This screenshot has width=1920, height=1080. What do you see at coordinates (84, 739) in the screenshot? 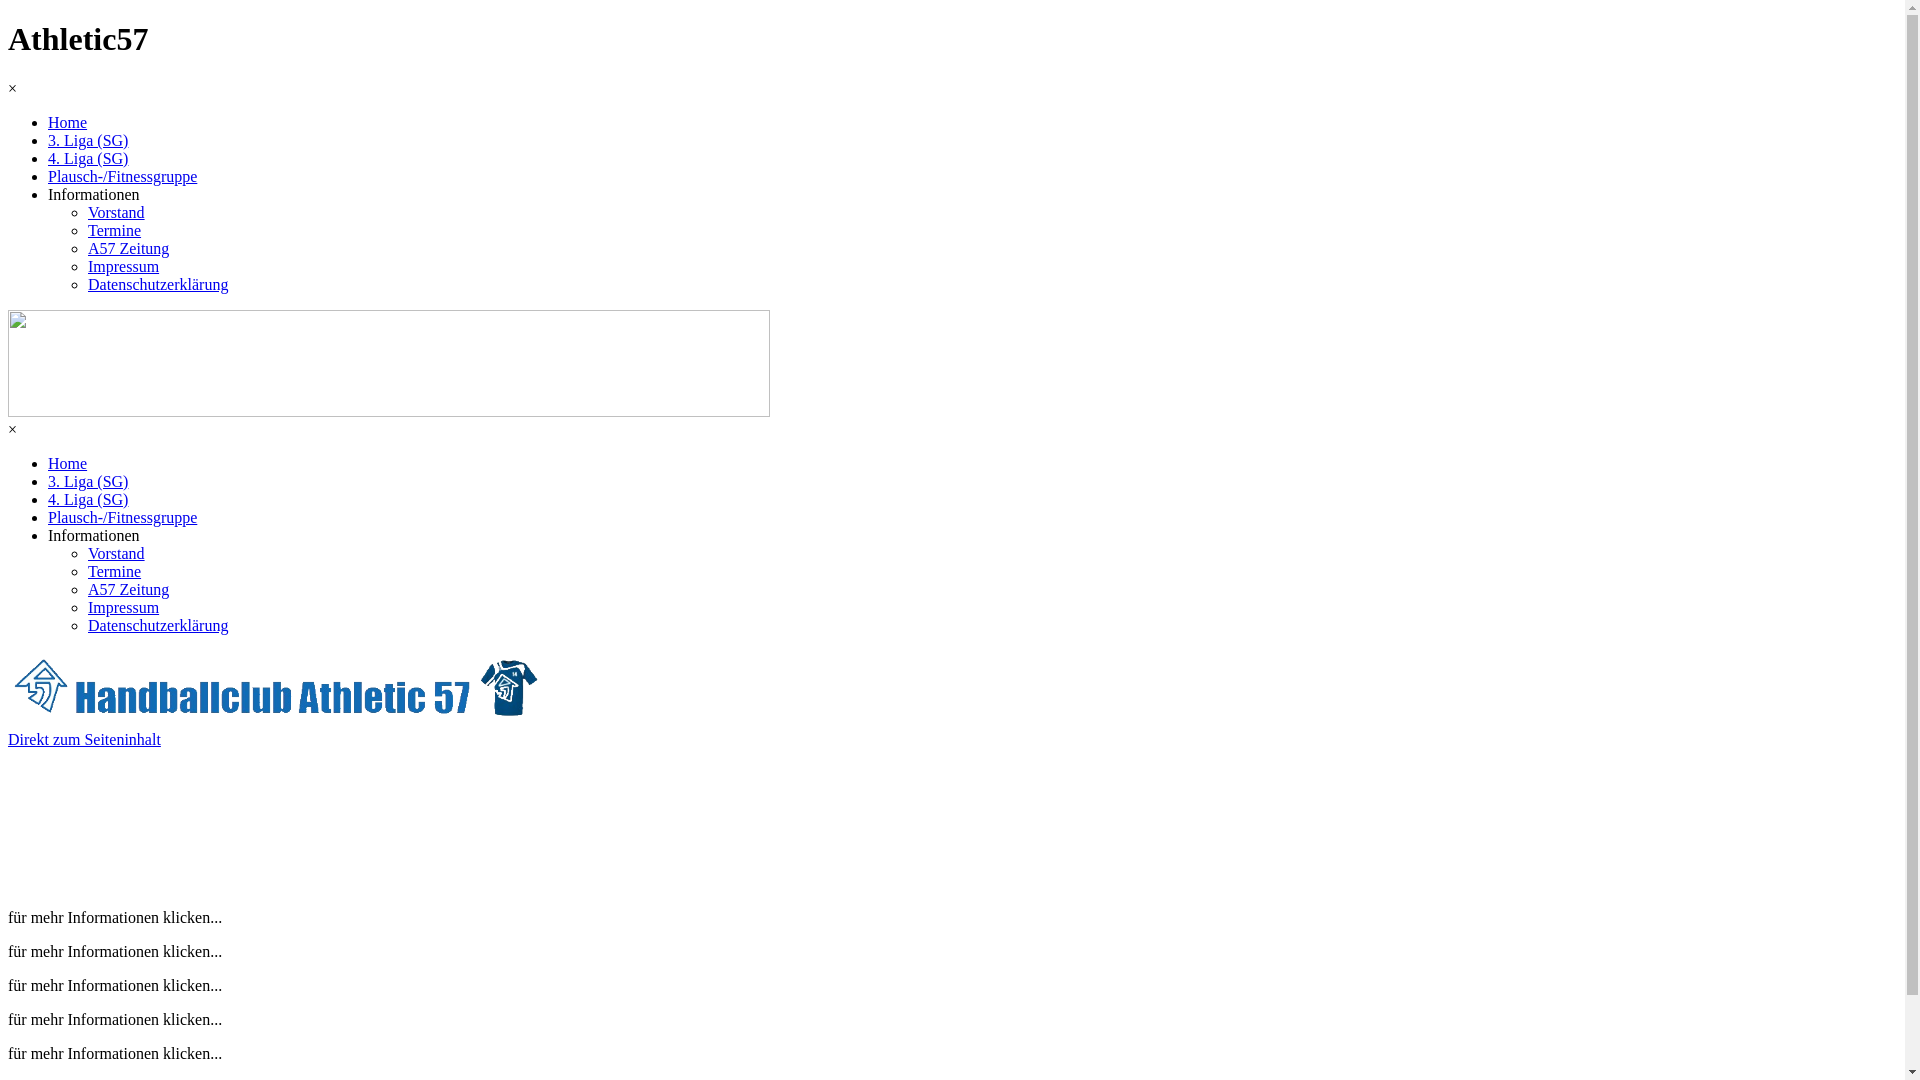
I see `Direkt zum Seiteninhalt` at bounding box center [84, 739].